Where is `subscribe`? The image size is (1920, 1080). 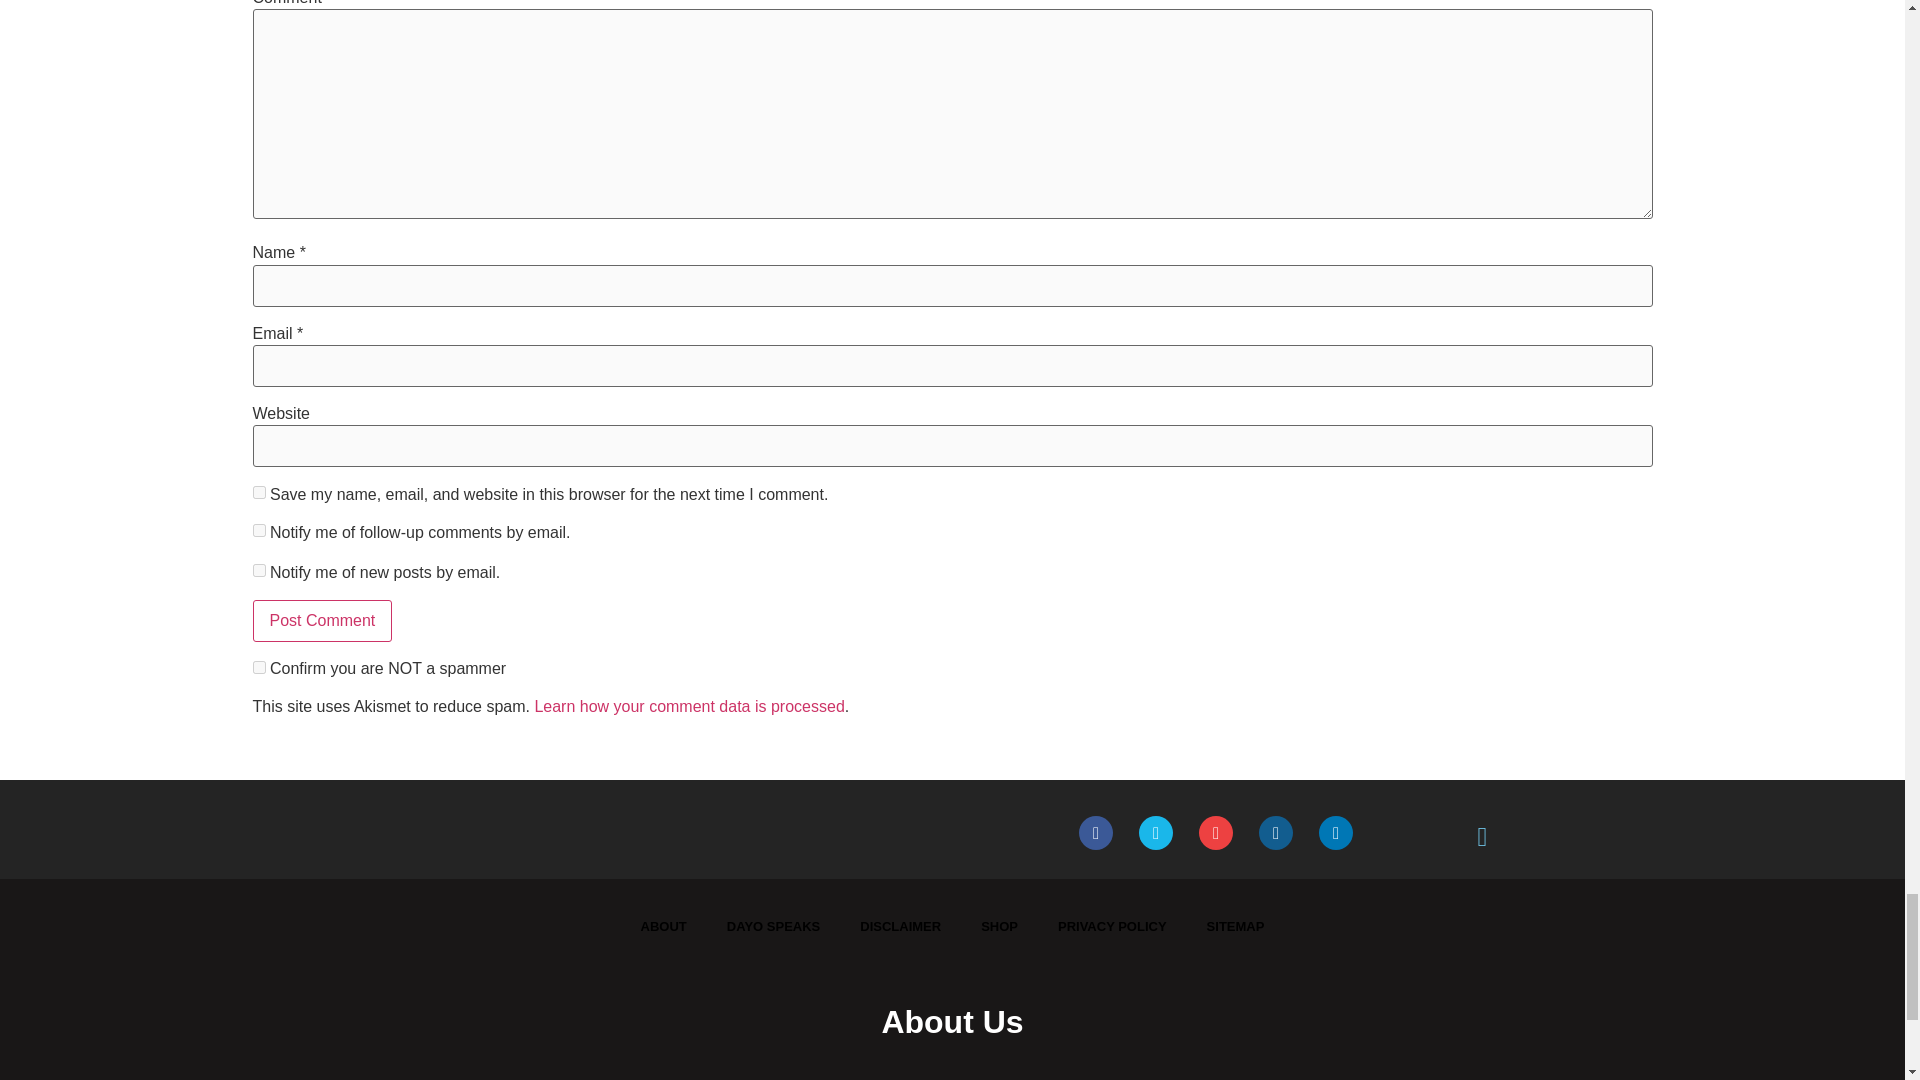 subscribe is located at coordinates (258, 570).